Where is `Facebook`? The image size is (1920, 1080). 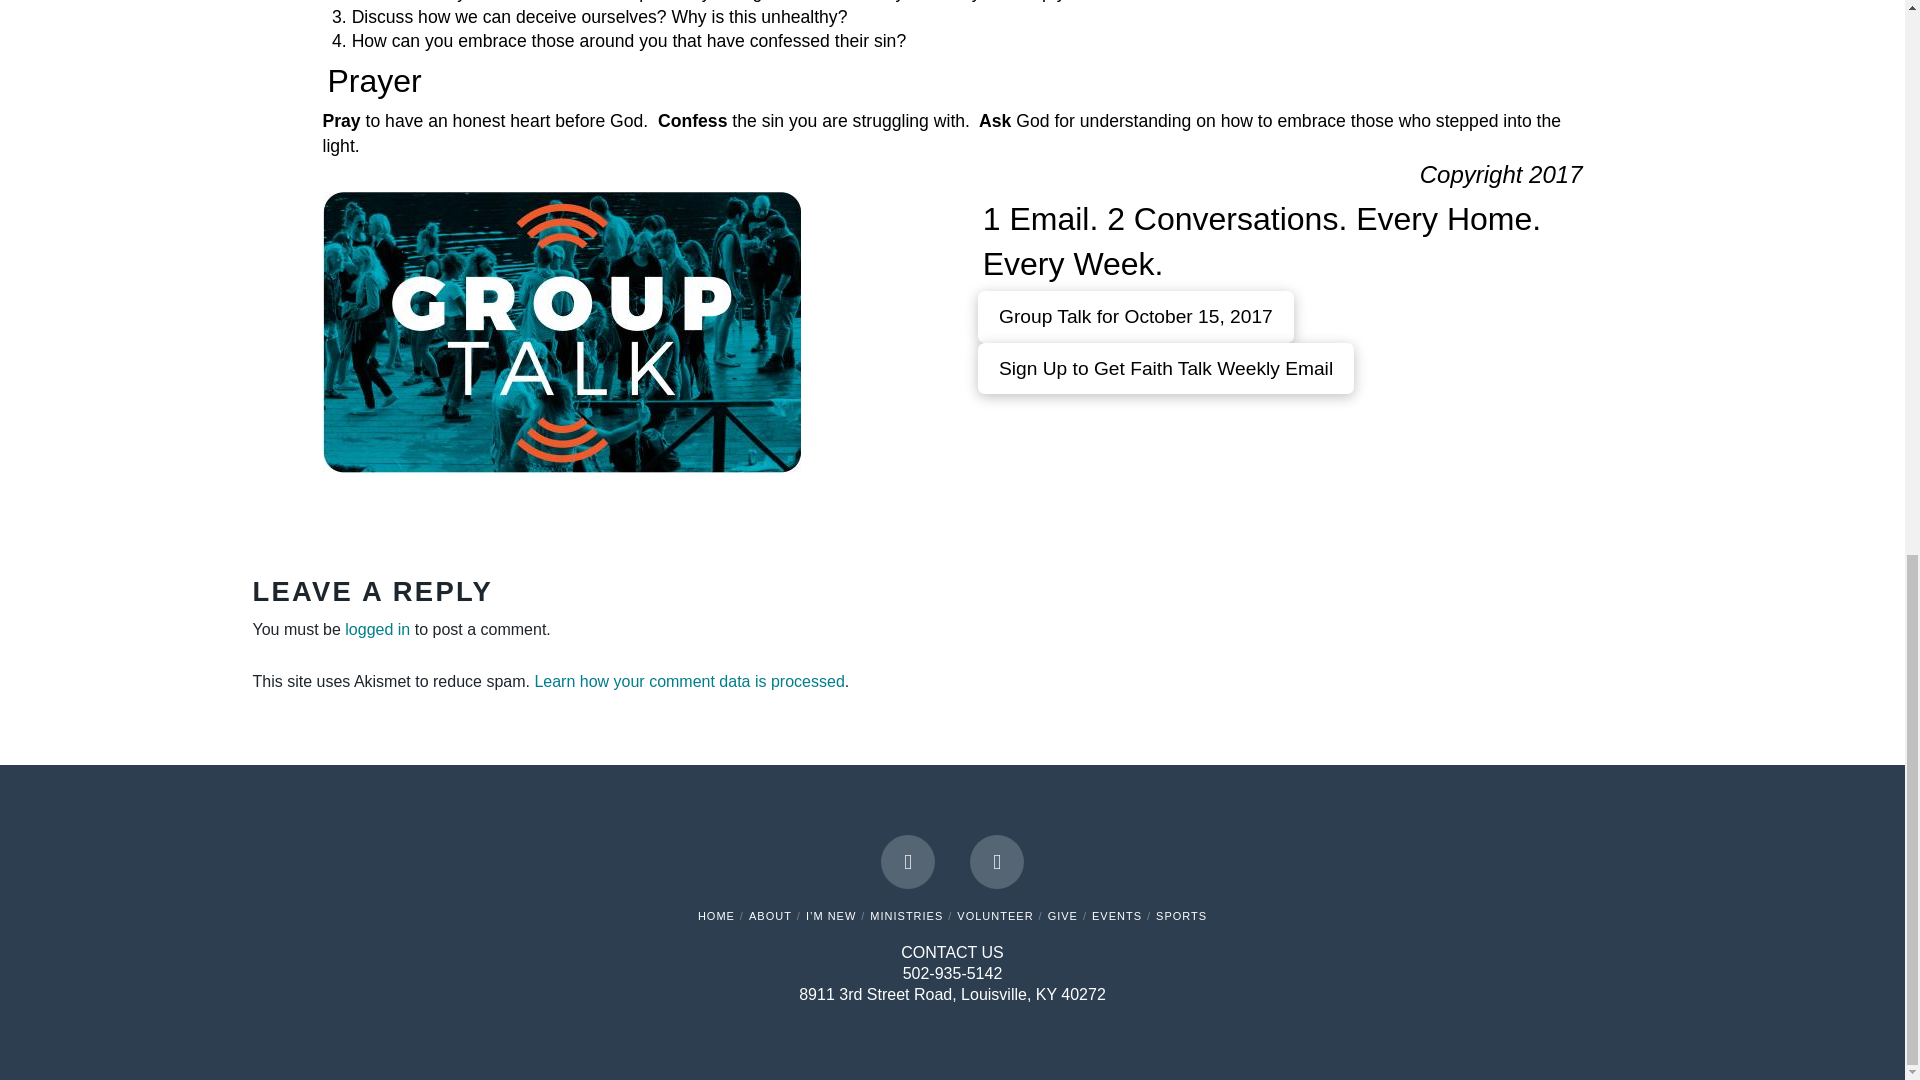 Facebook is located at coordinates (908, 861).